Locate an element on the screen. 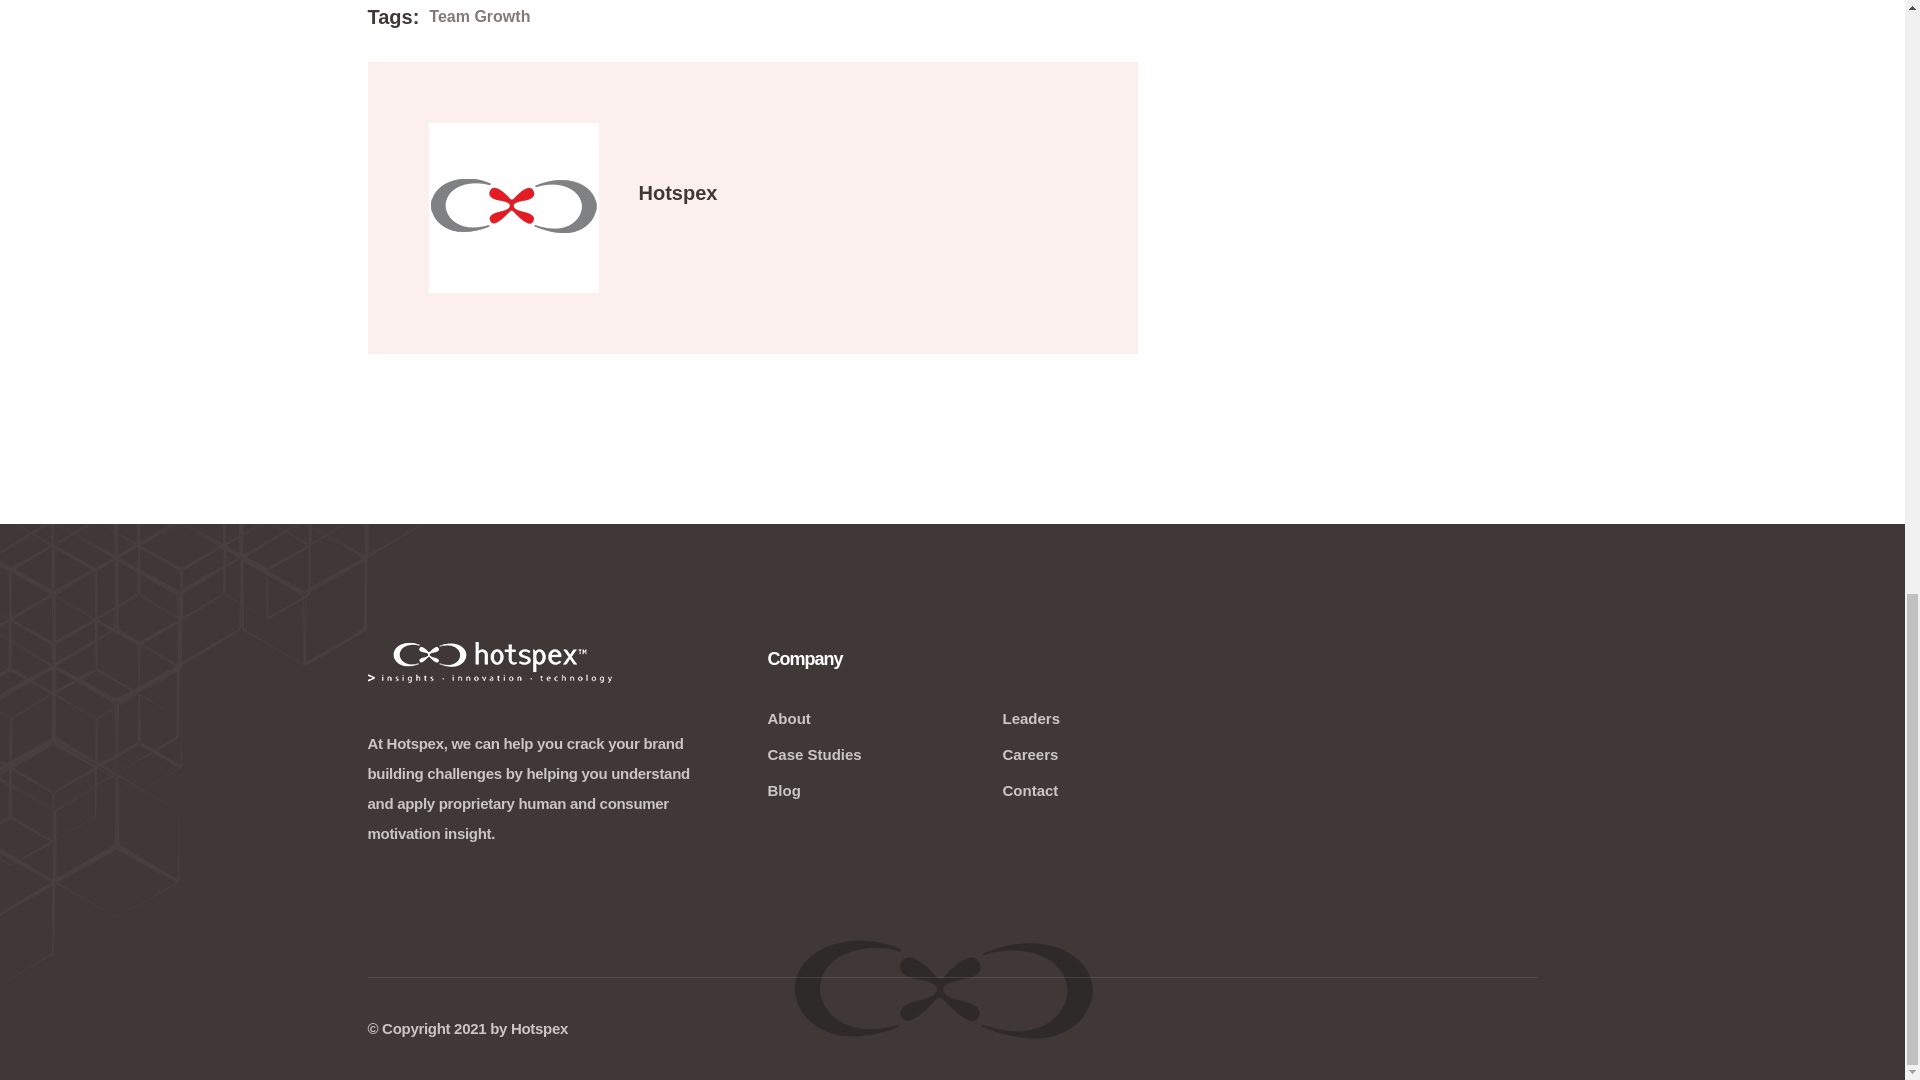 This screenshot has width=1920, height=1080. Contact is located at coordinates (1030, 790).